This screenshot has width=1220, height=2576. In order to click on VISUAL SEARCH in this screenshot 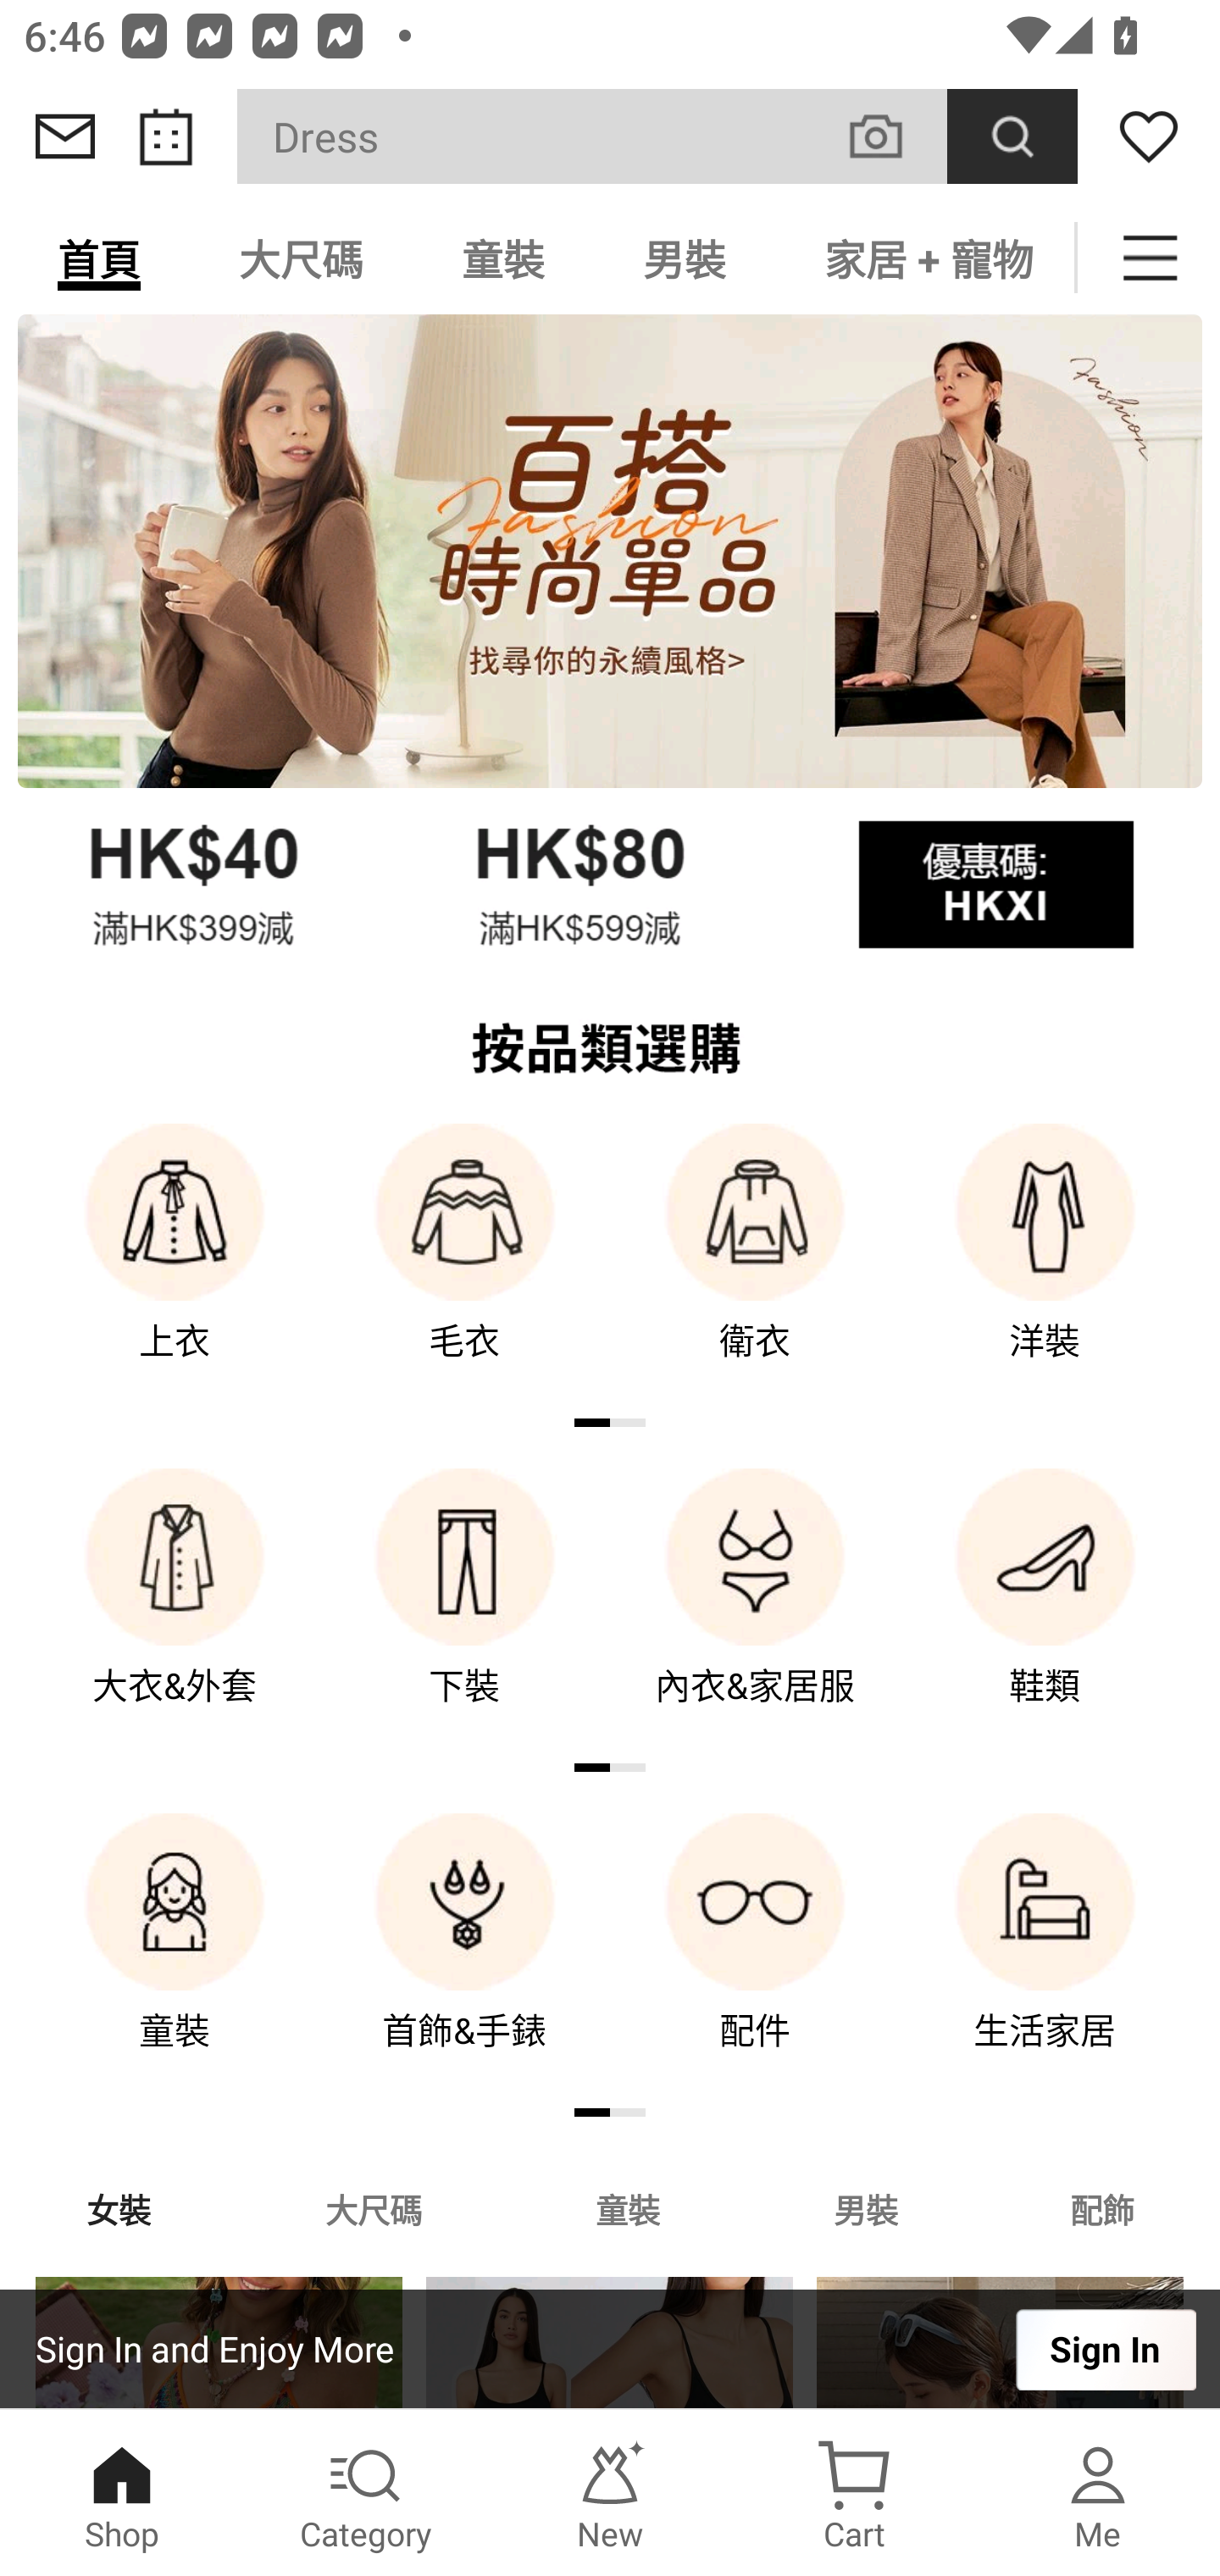, I will do `click(893, 136)`.